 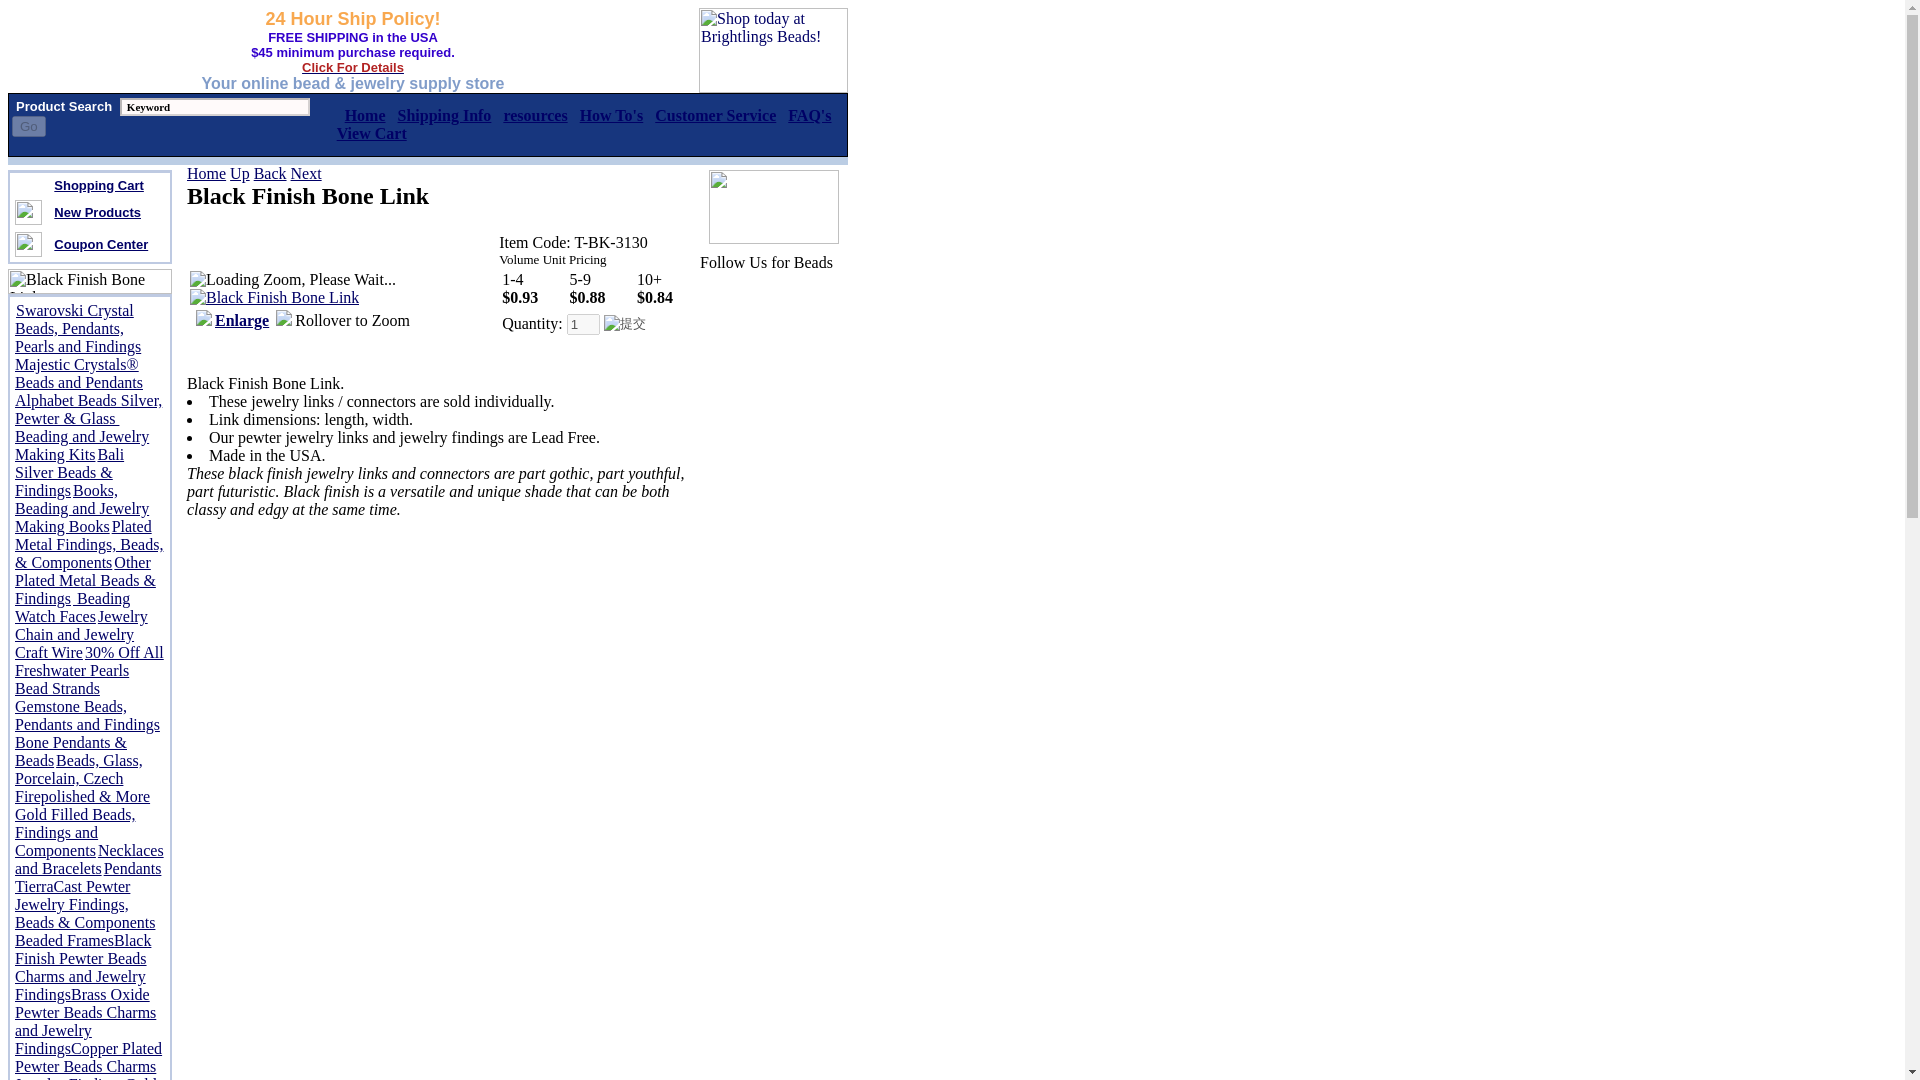 I want to click on Coupon Center, so click(x=100, y=243).